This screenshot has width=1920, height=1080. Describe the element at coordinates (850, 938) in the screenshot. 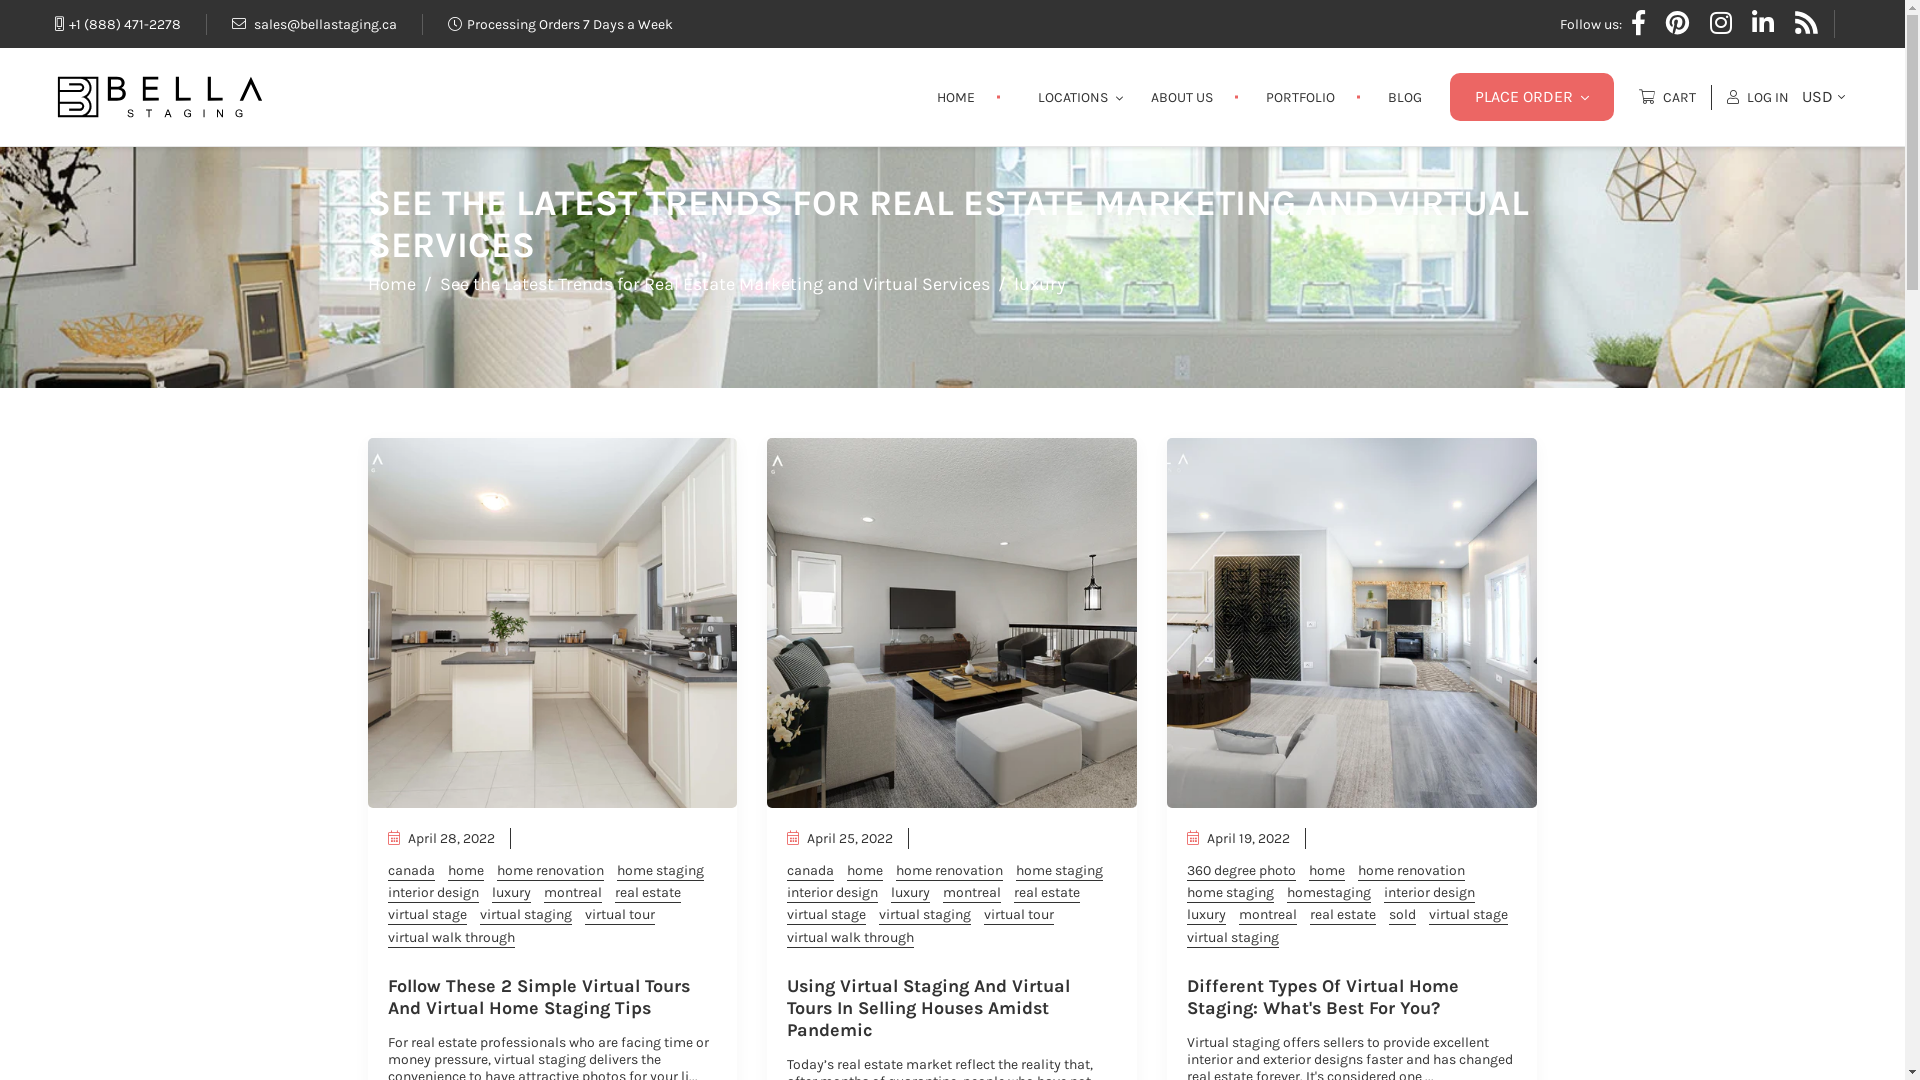

I see `virtual walk through` at that location.